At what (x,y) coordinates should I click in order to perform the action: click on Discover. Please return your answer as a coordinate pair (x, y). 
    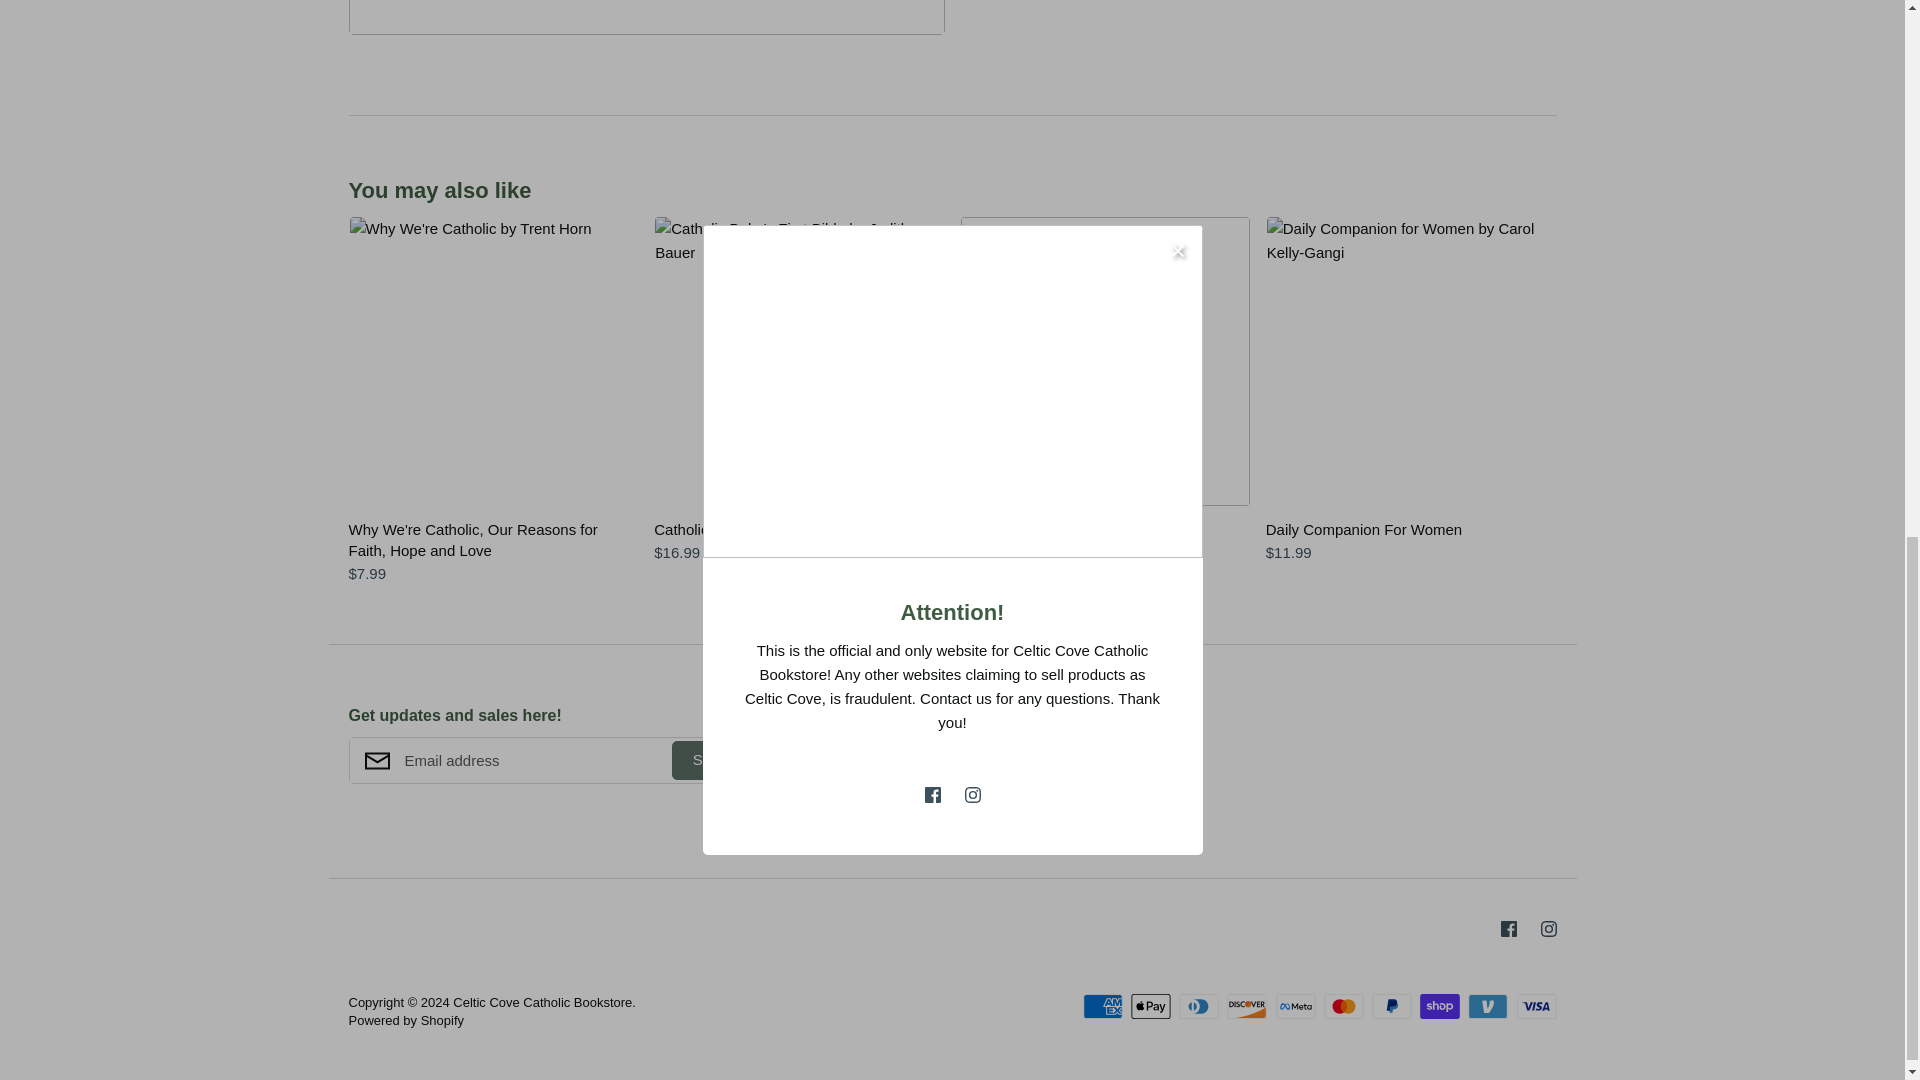
    Looking at the image, I should click on (1246, 1006).